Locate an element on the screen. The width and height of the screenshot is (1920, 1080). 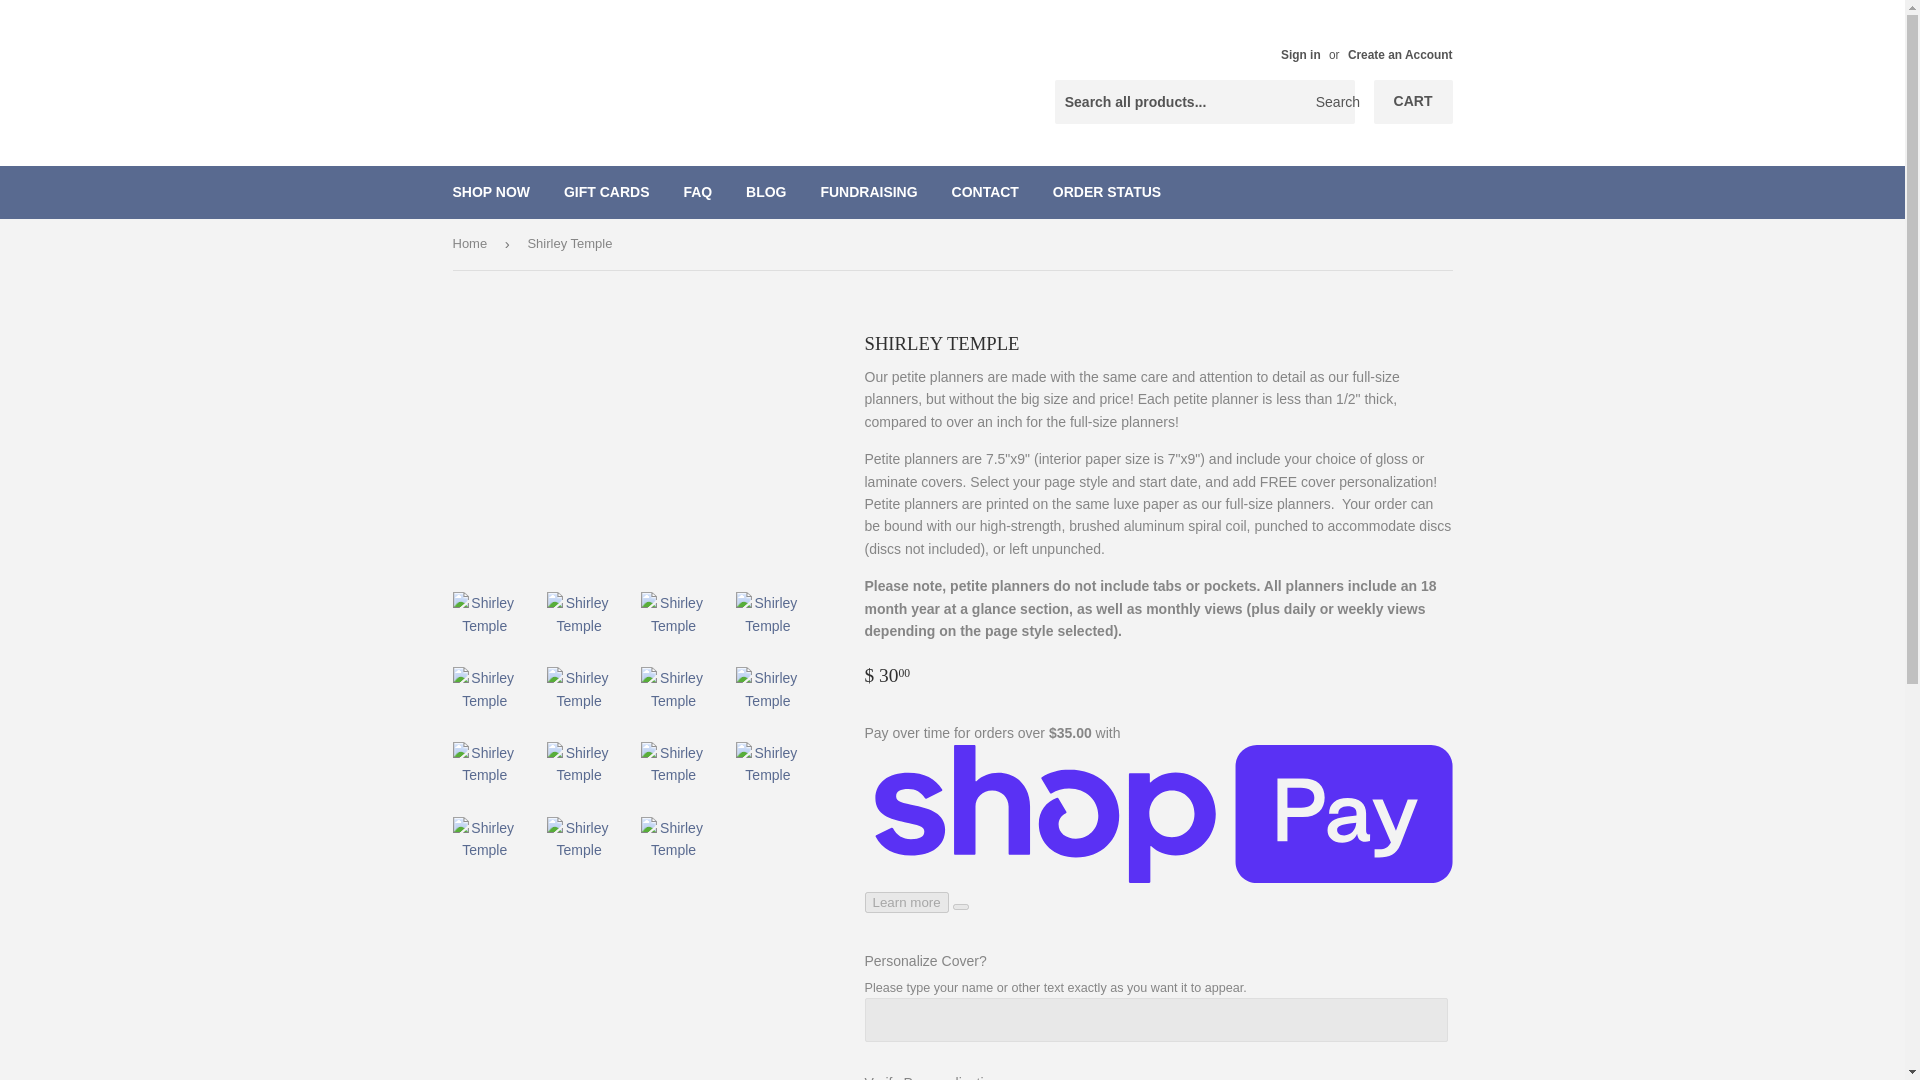
CART is located at coordinates (1414, 102).